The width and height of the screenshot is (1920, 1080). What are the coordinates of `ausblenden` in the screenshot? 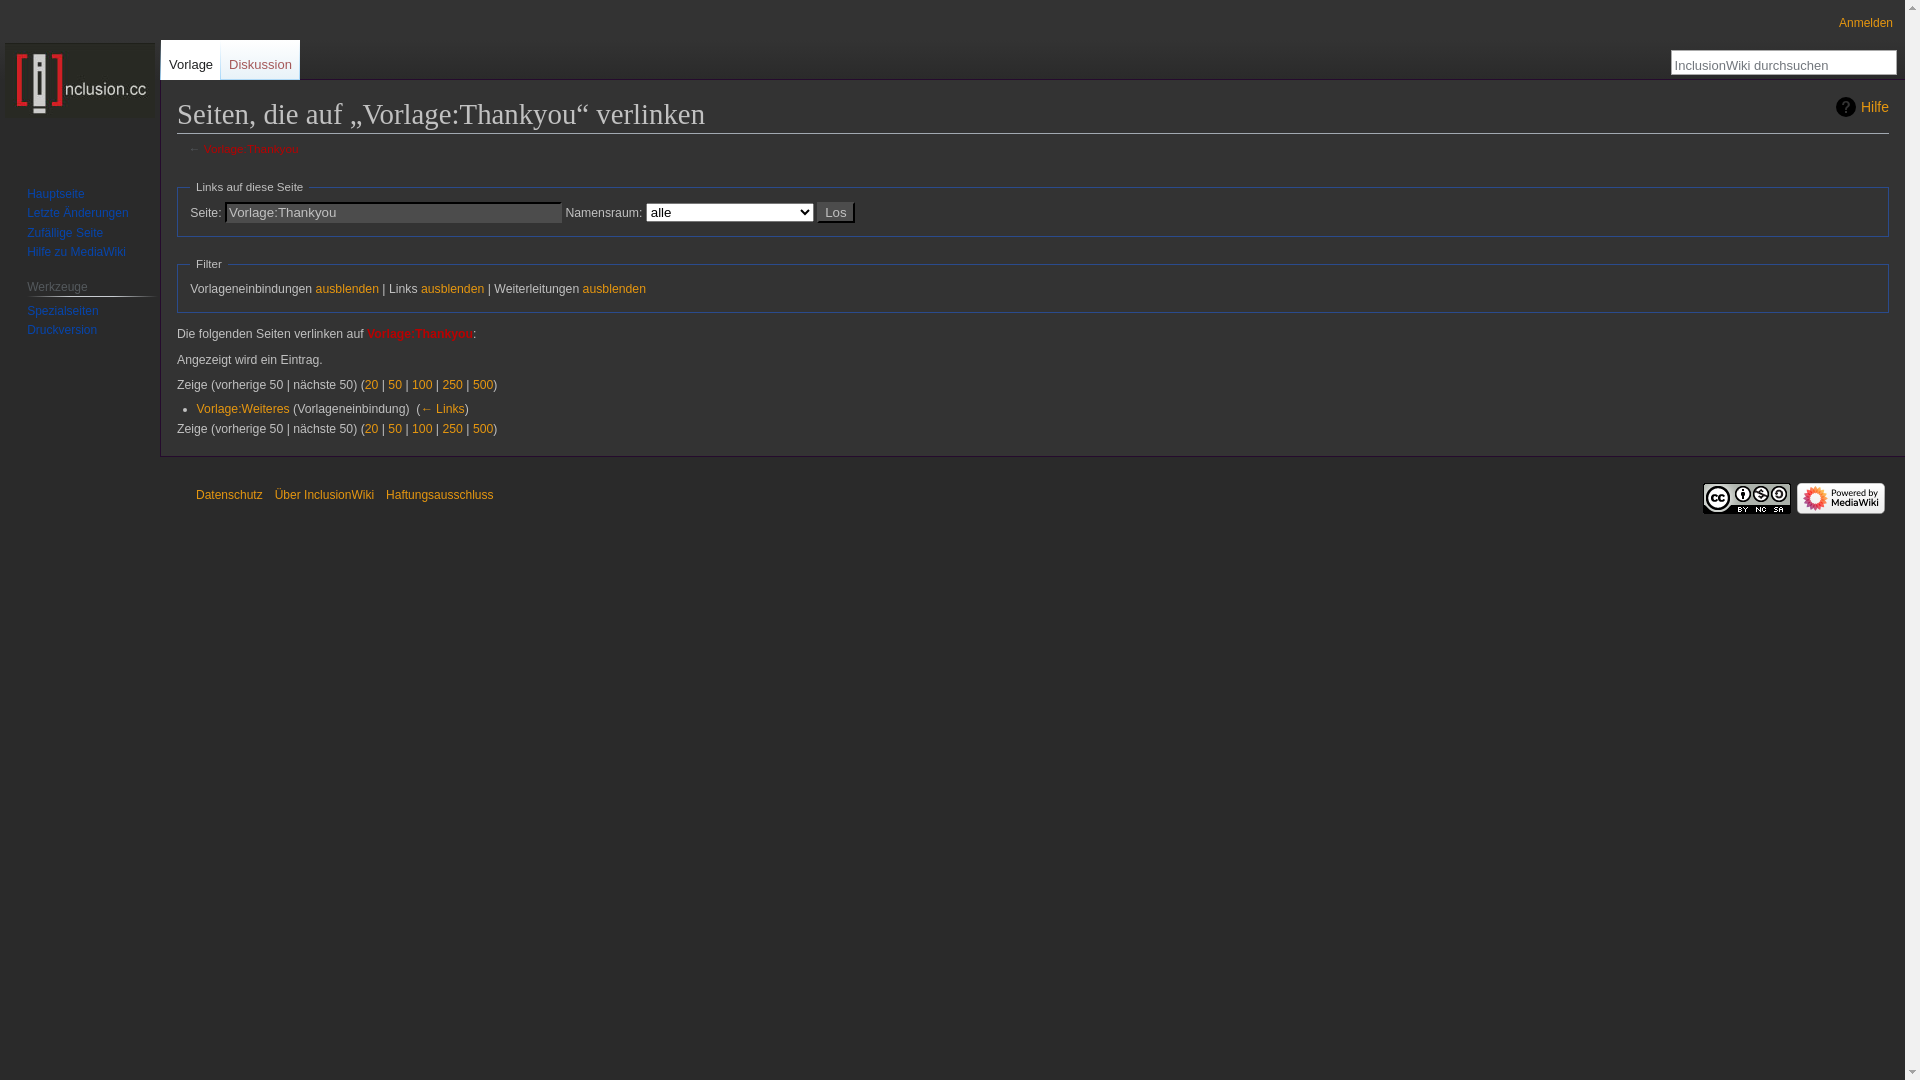 It's located at (348, 289).